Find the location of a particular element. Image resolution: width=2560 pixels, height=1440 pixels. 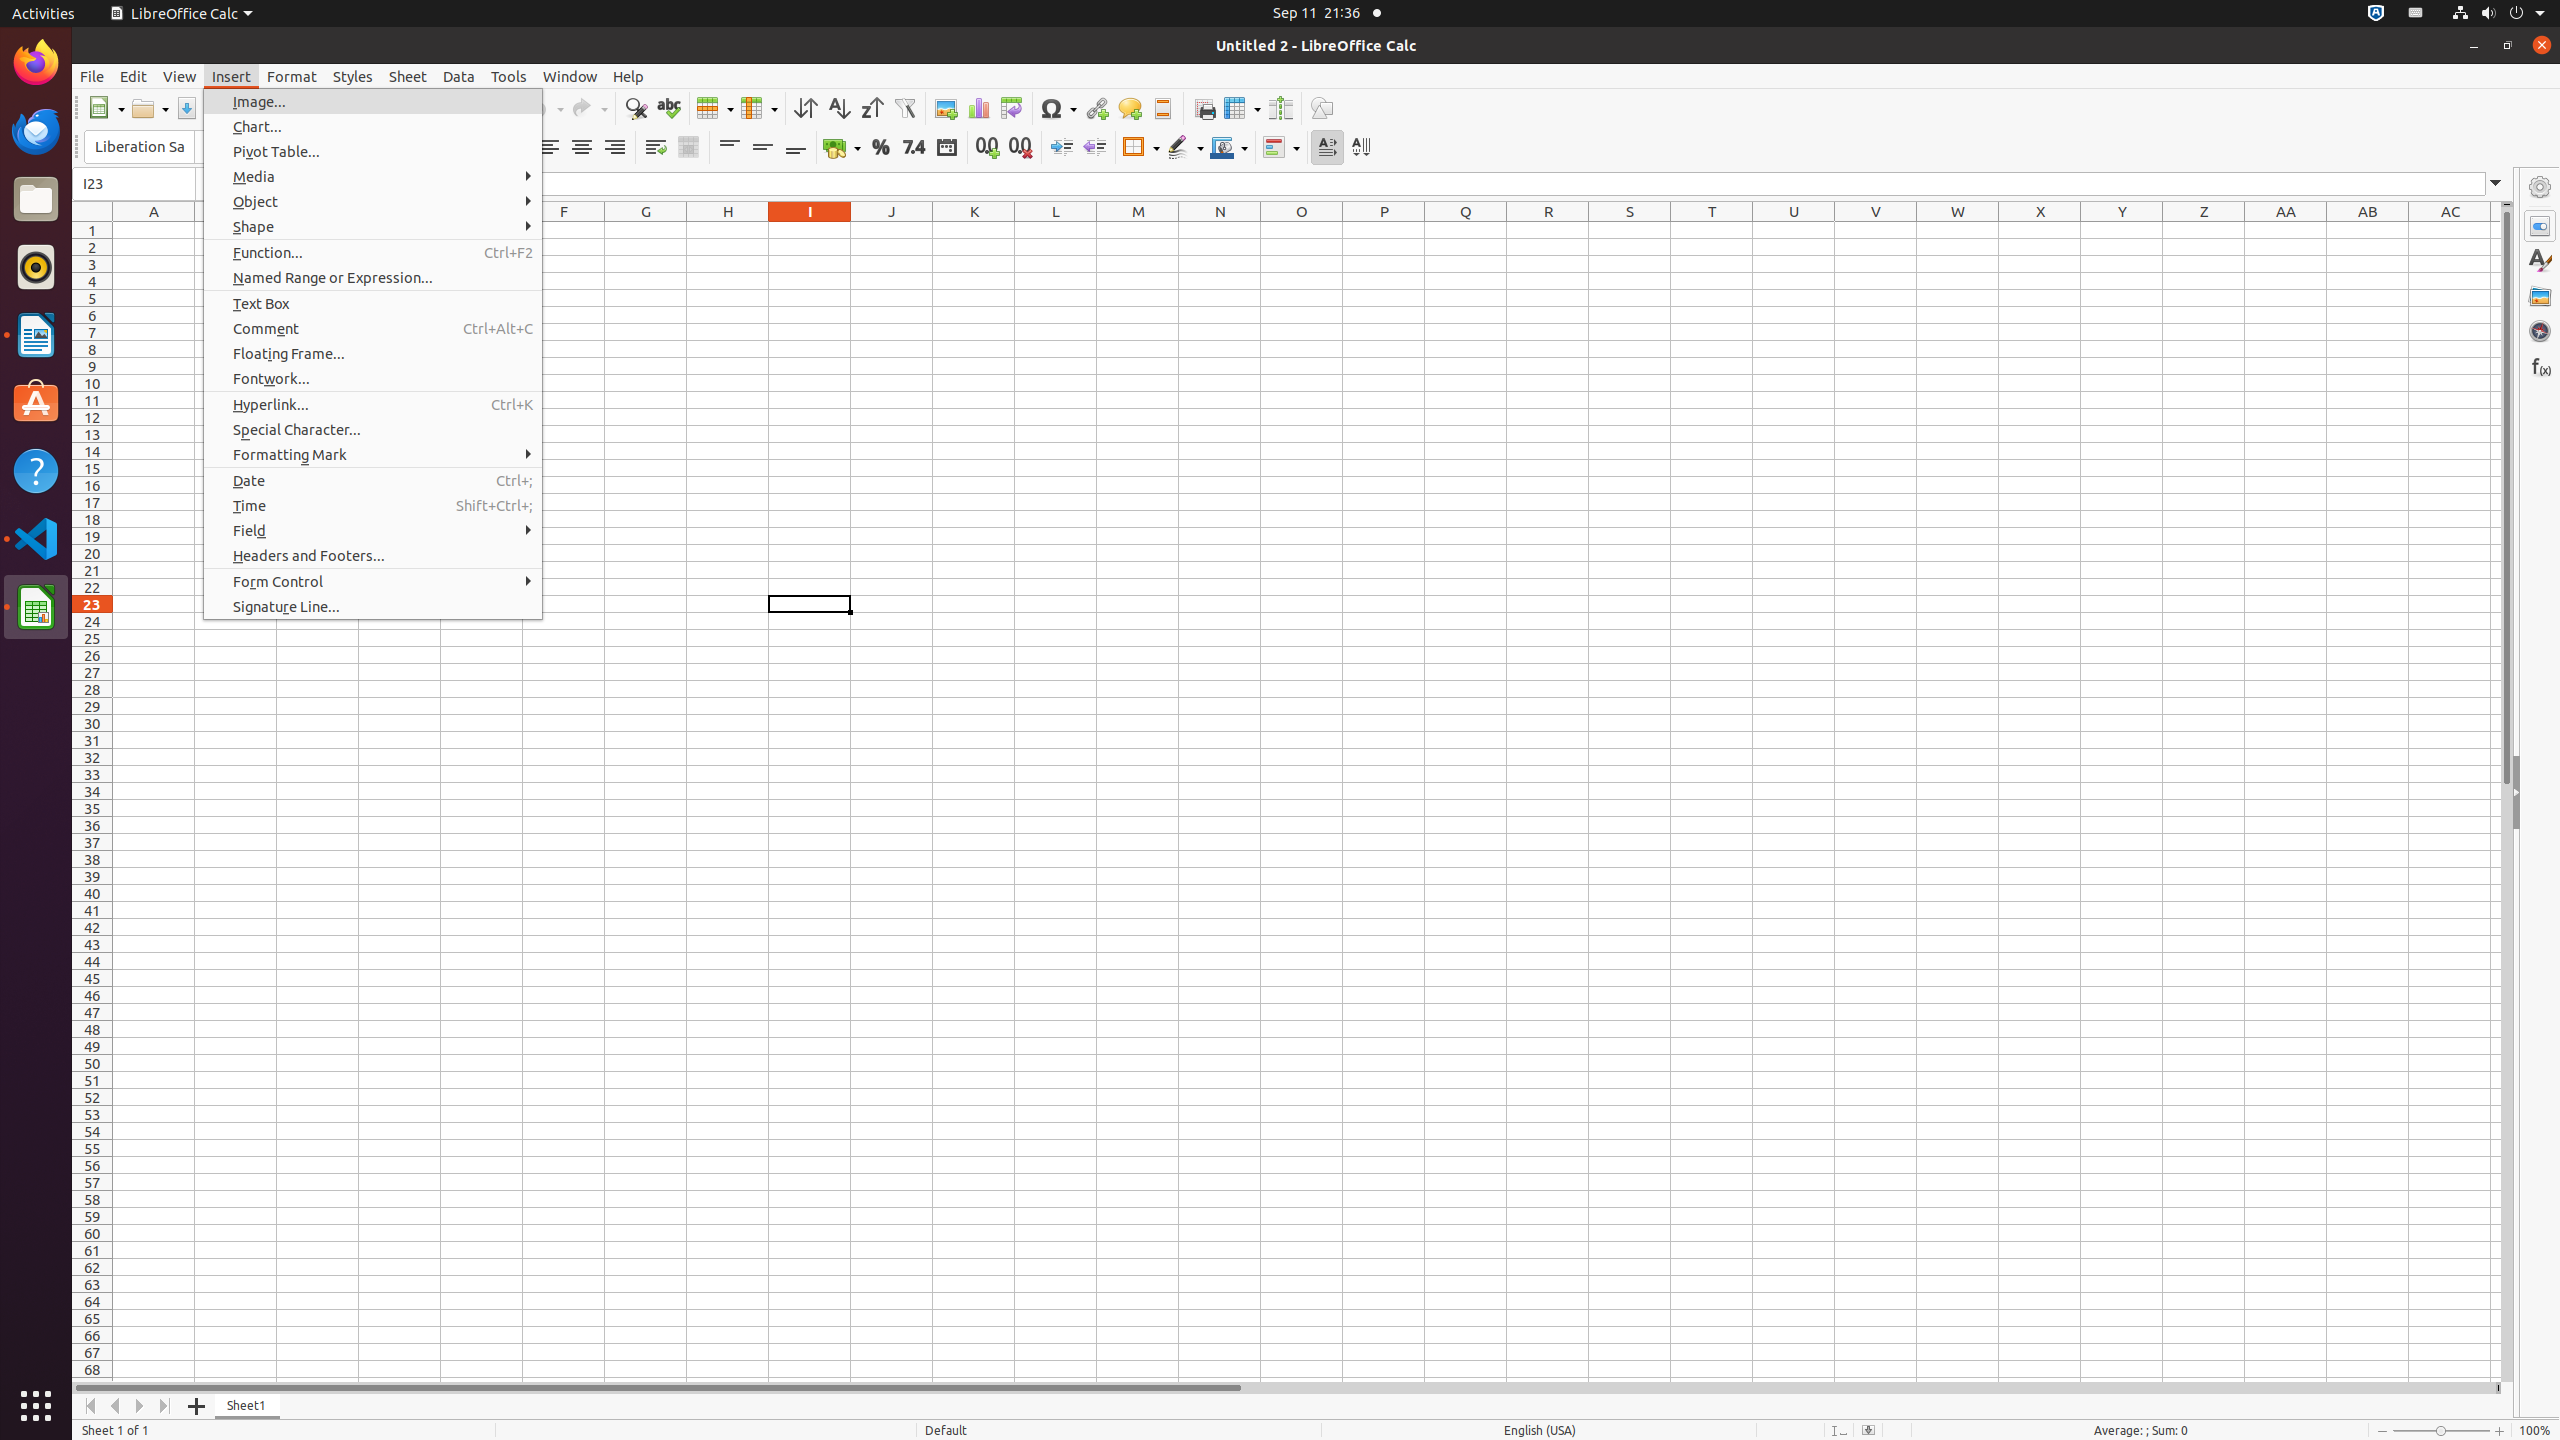

Sort Ascending is located at coordinates (838, 108).